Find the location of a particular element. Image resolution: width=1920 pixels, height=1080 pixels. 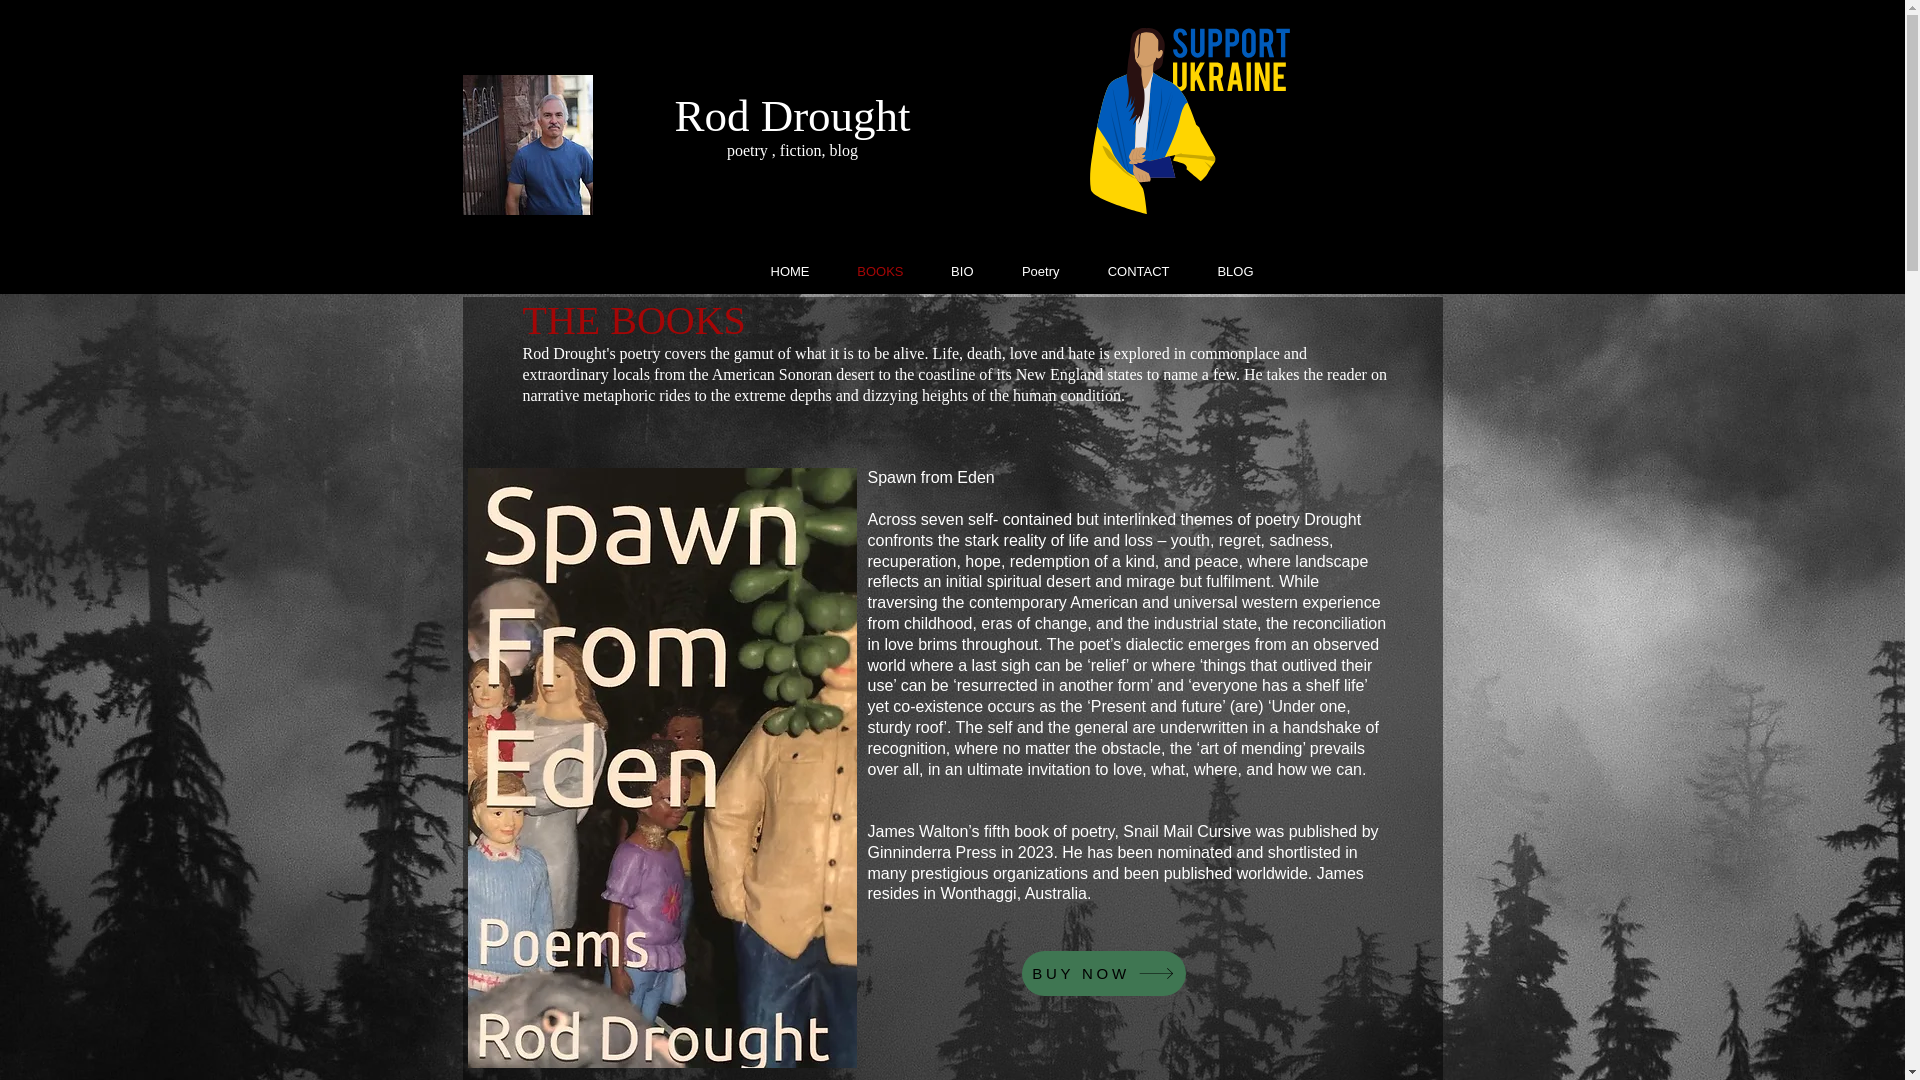

HOME is located at coordinates (775, 272).